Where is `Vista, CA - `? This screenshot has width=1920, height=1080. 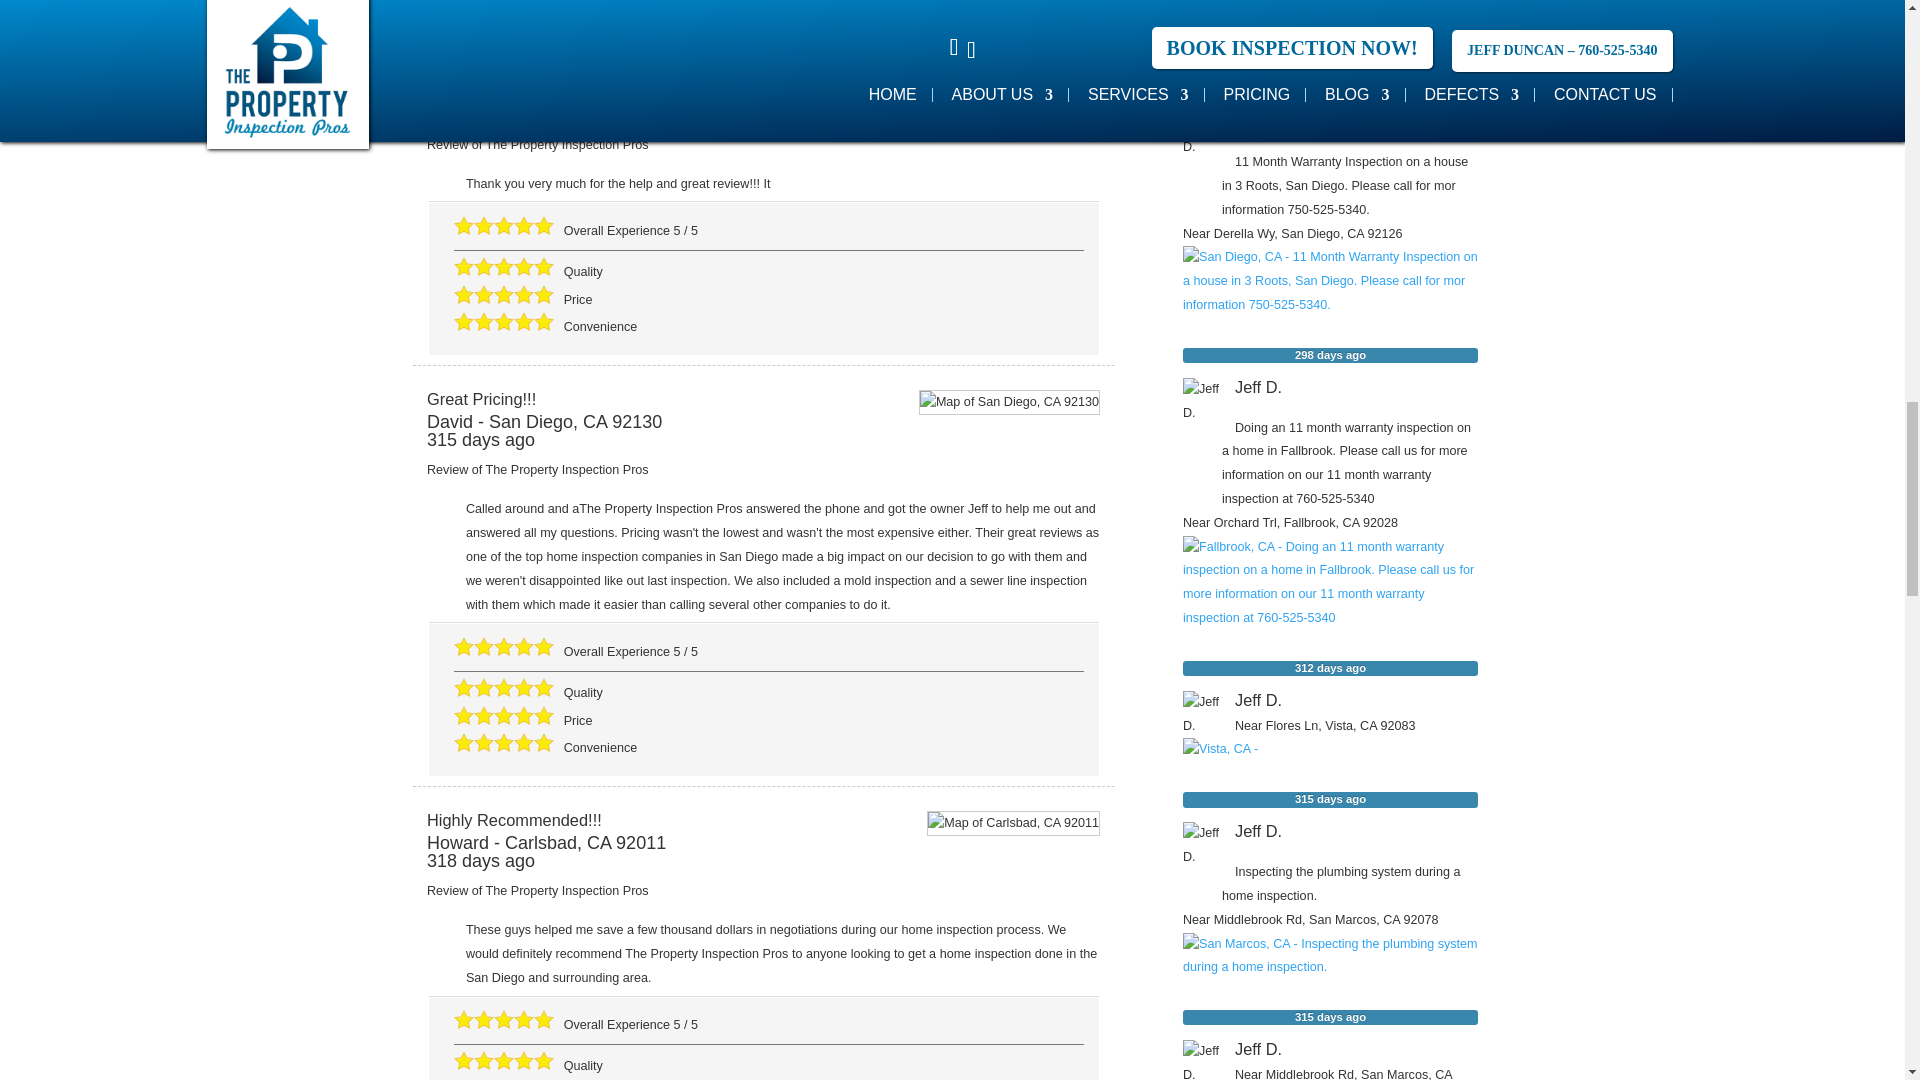
Vista, CA -  is located at coordinates (1220, 752).